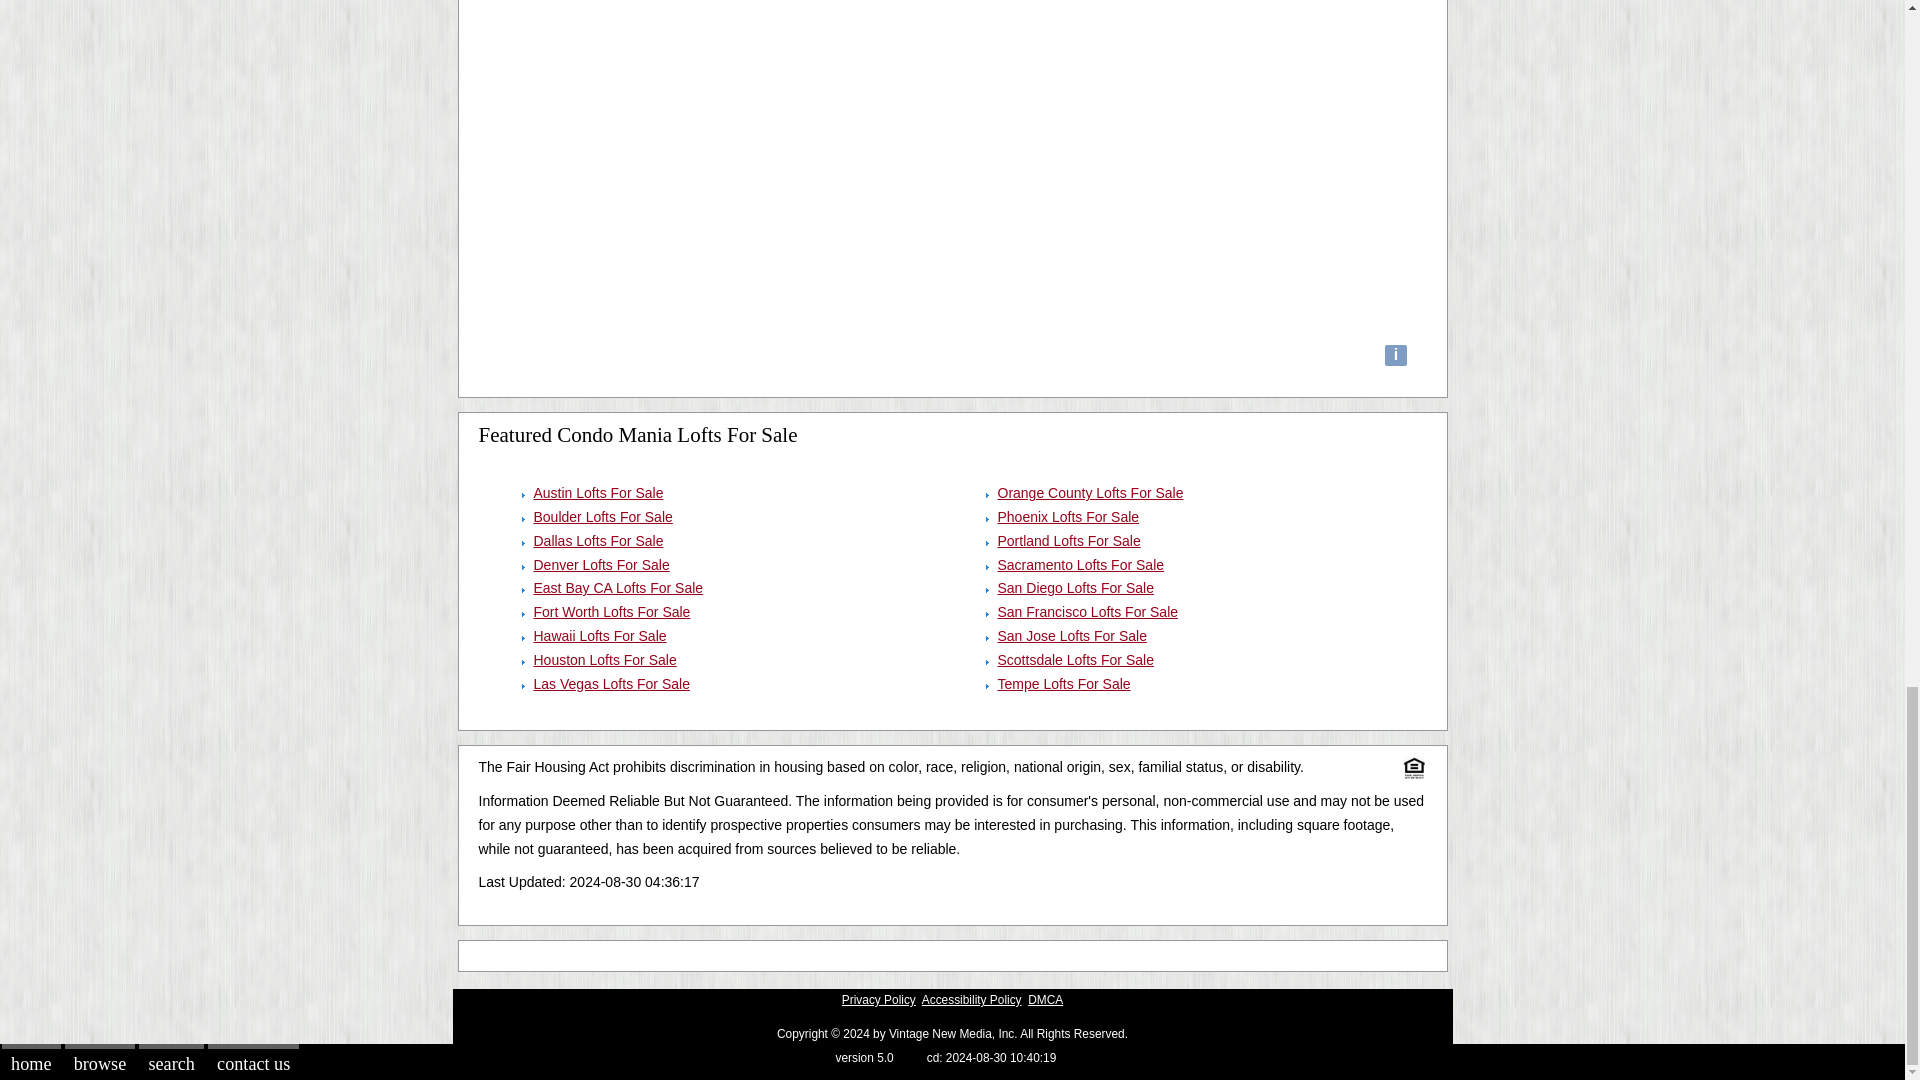 The width and height of the screenshot is (1920, 1080). What do you see at coordinates (1396, 356) in the screenshot?
I see `i` at bounding box center [1396, 356].